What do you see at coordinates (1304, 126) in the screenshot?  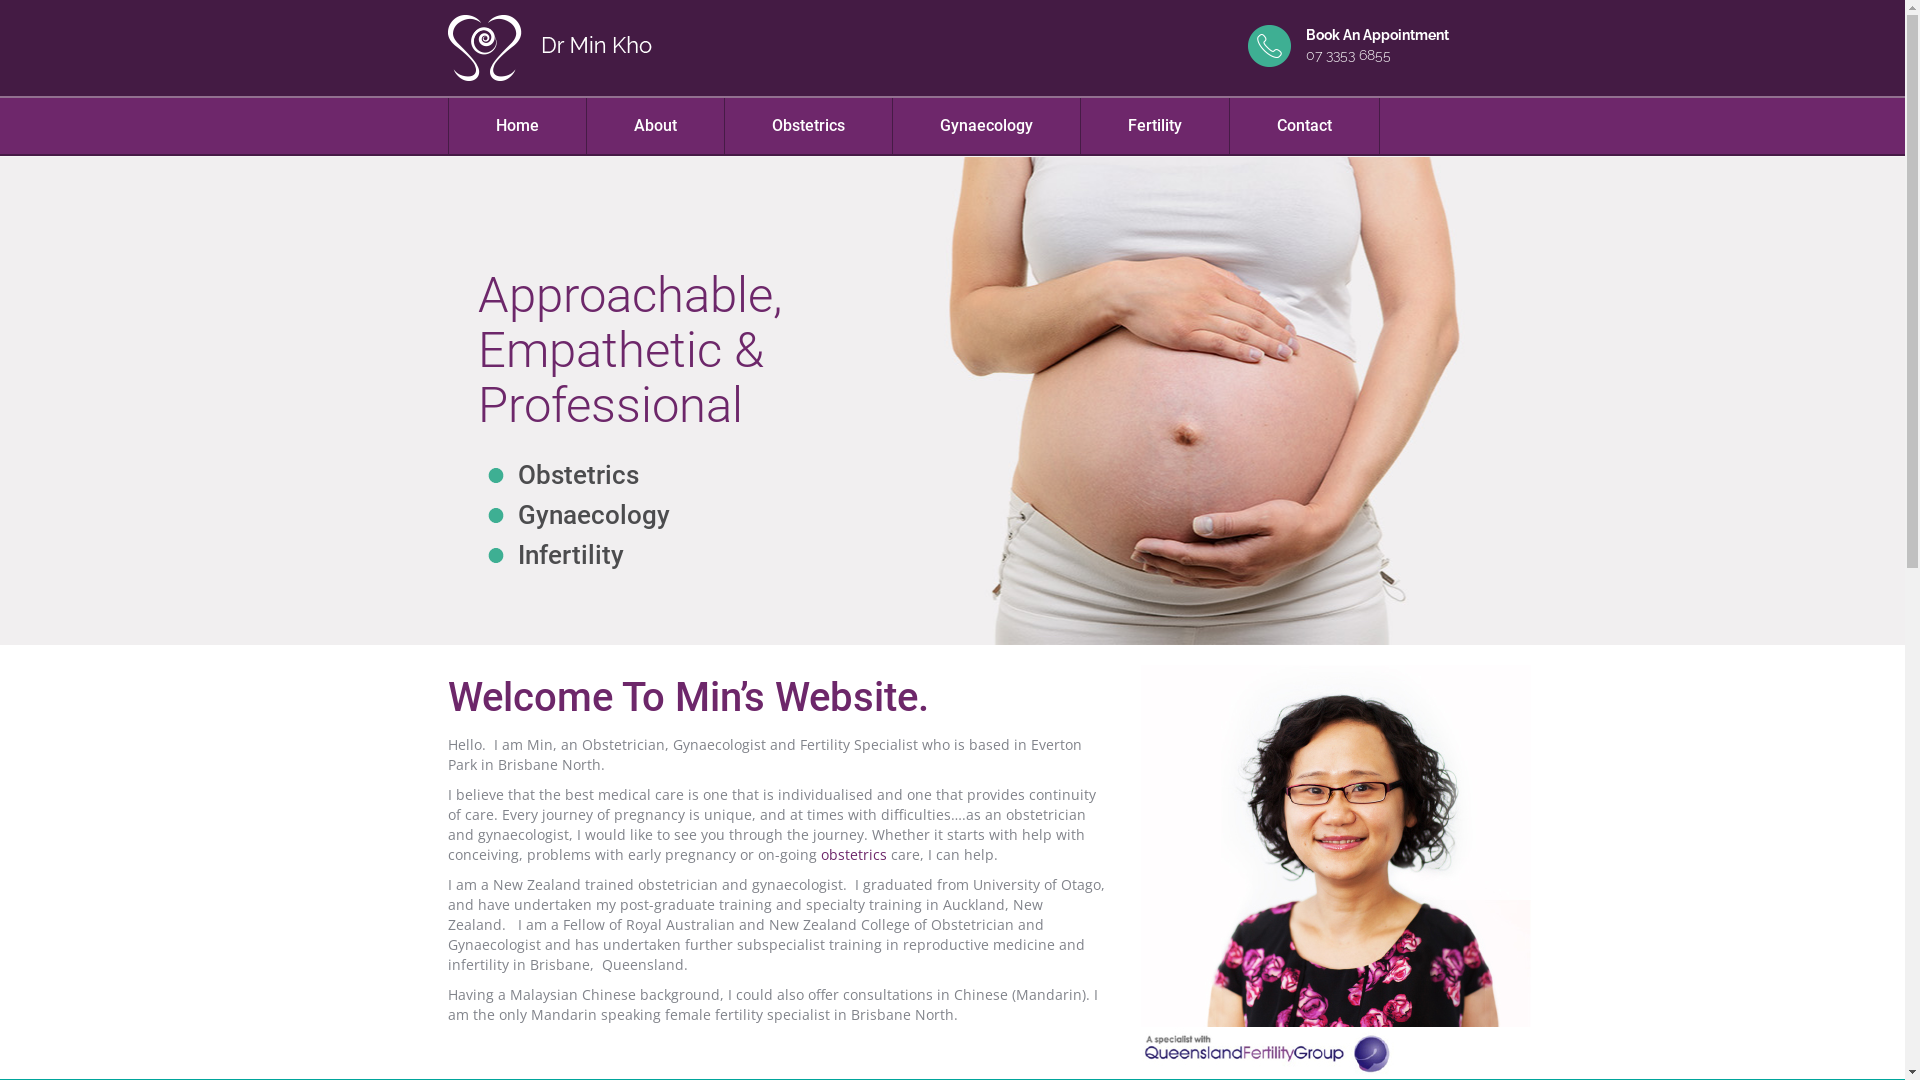 I see `Contact` at bounding box center [1304, 126].